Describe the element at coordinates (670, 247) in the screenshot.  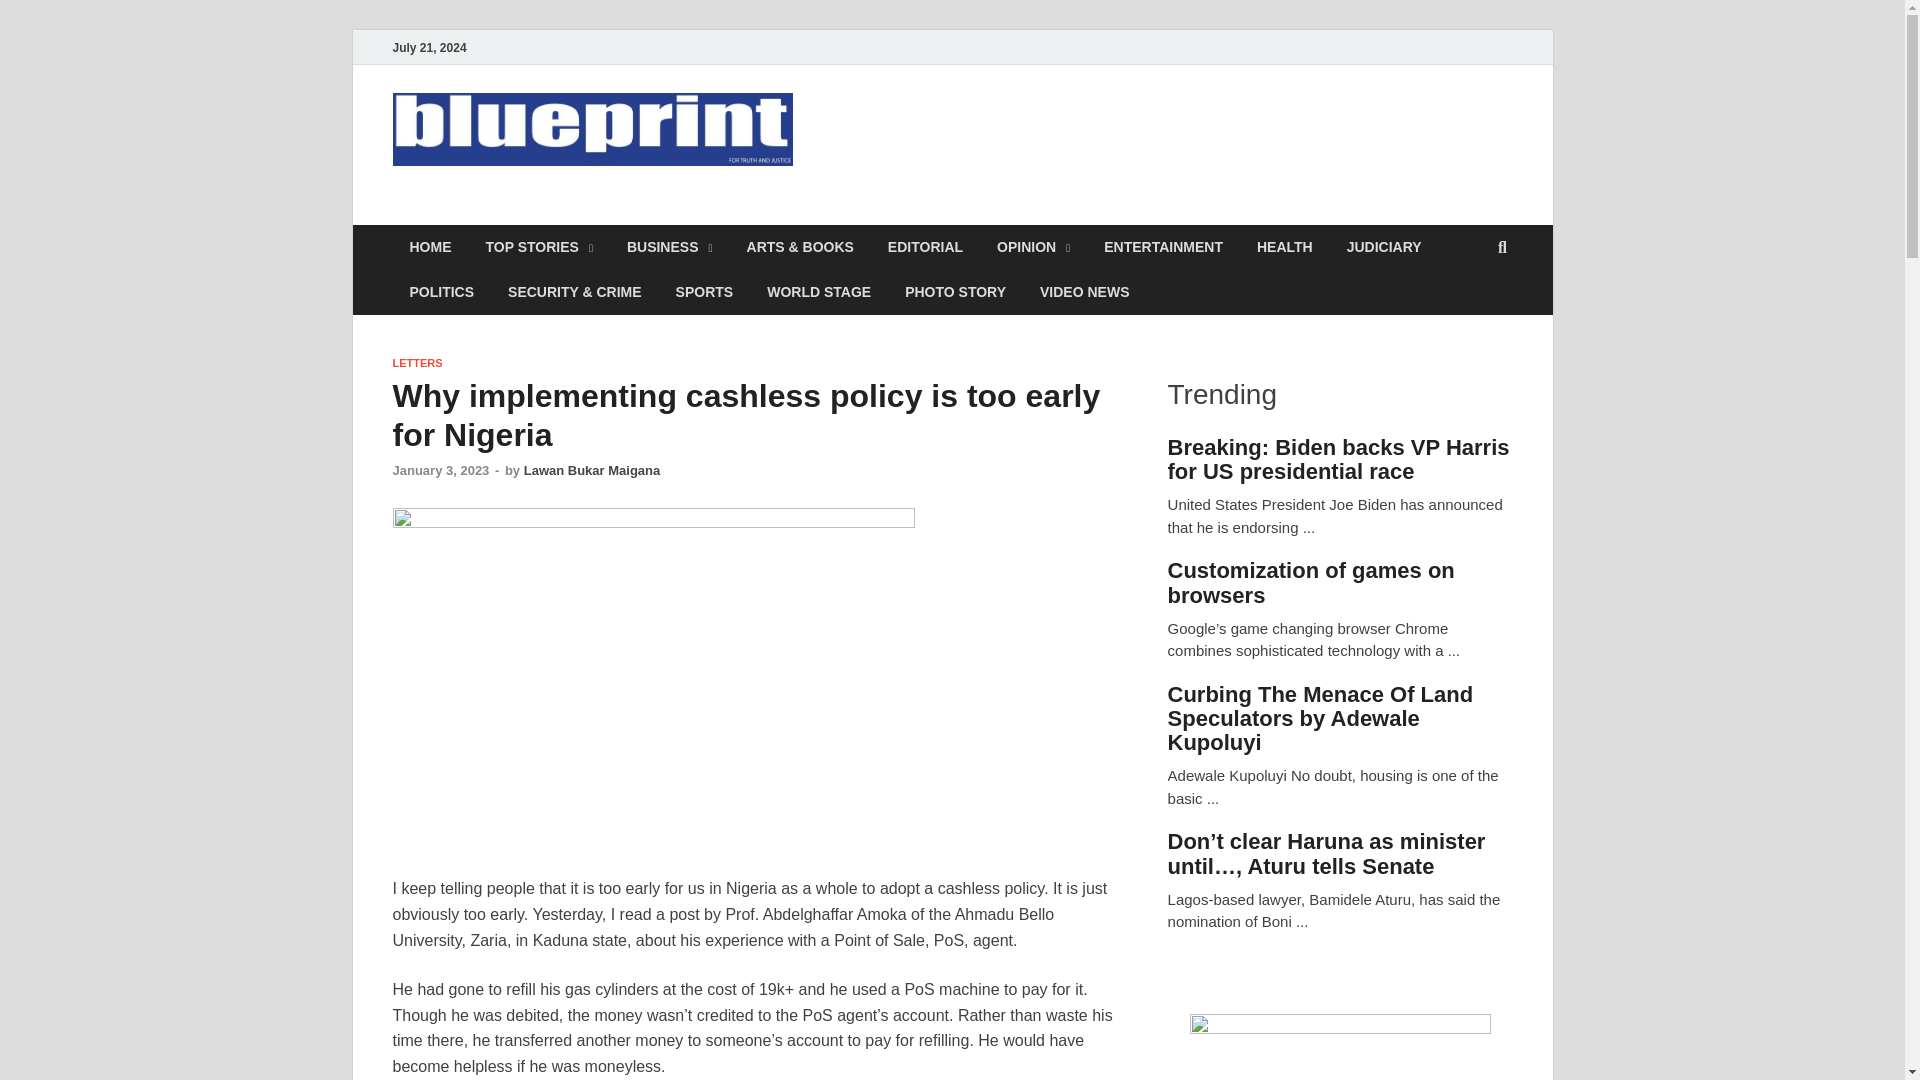
I see `BUSINESS` at that location.